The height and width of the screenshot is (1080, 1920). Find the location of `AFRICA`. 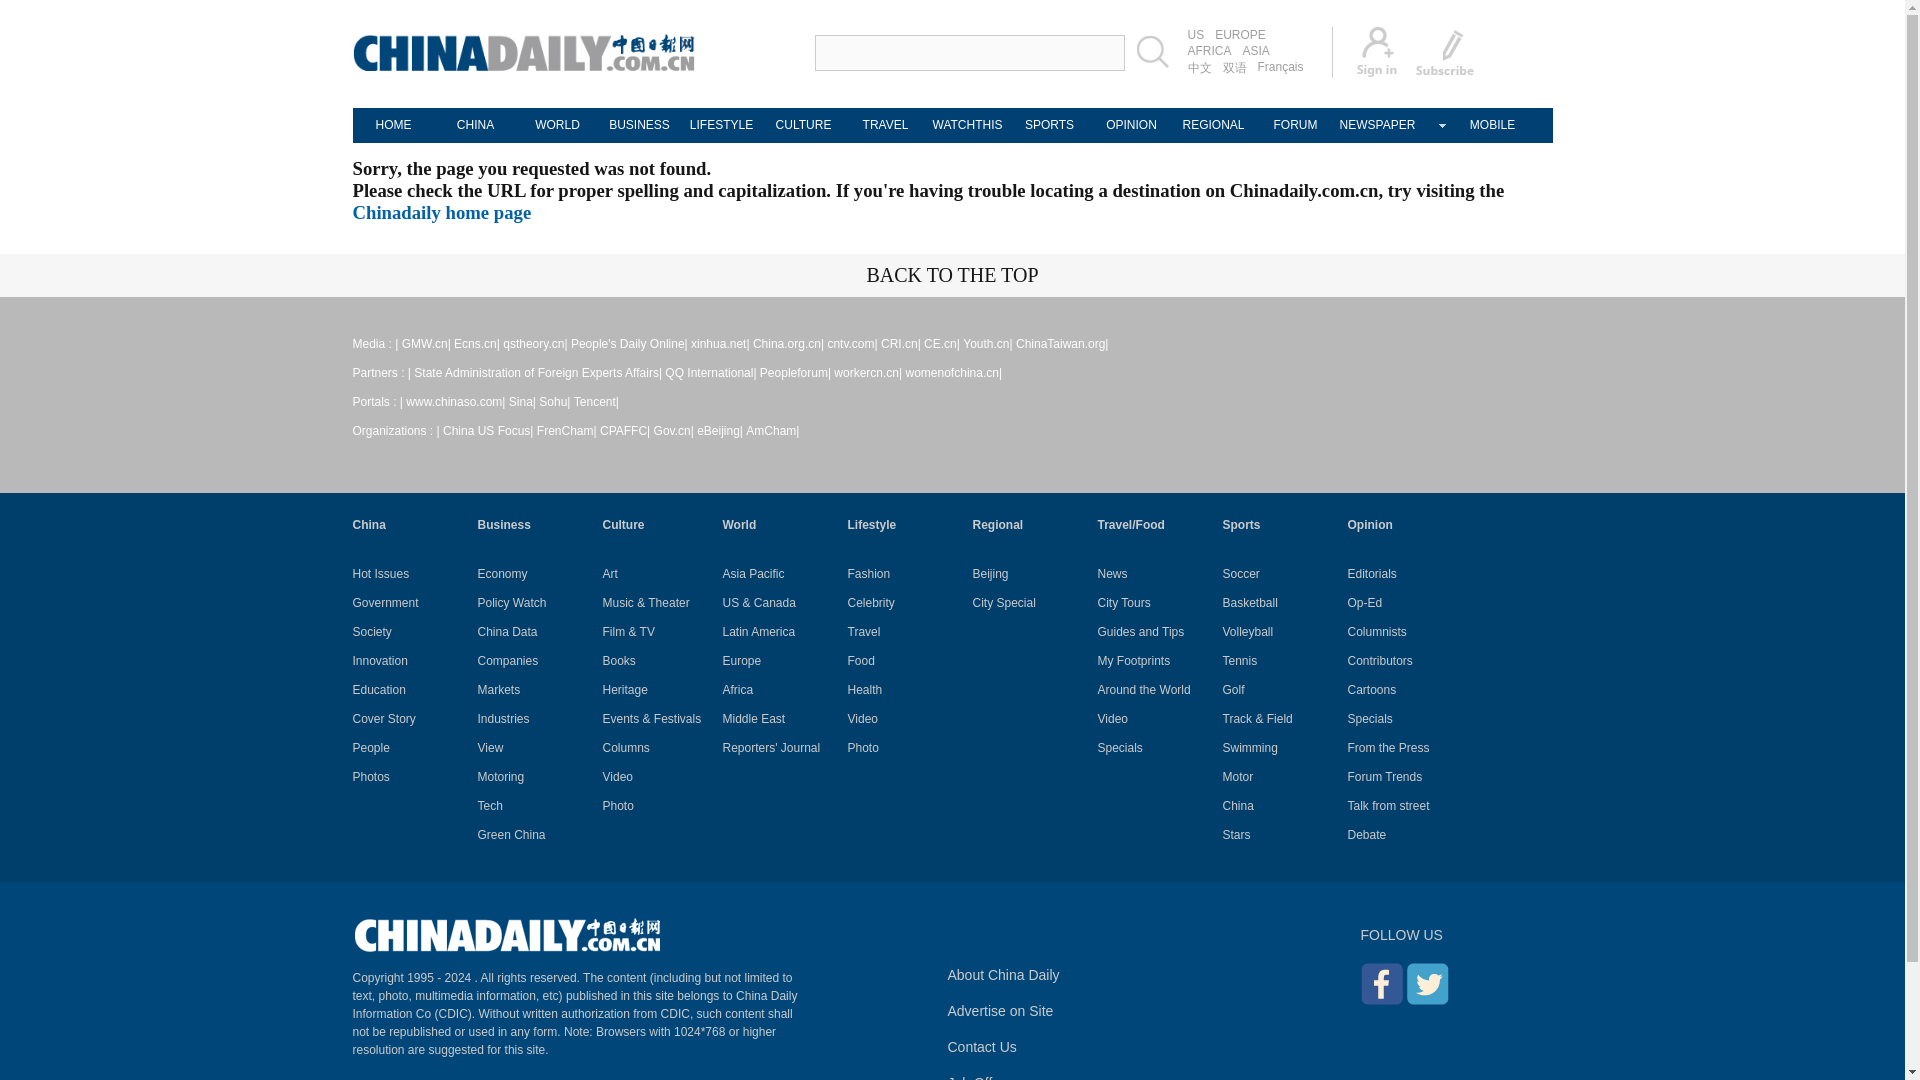

AFRICA is located at coordinates (1209, 51).